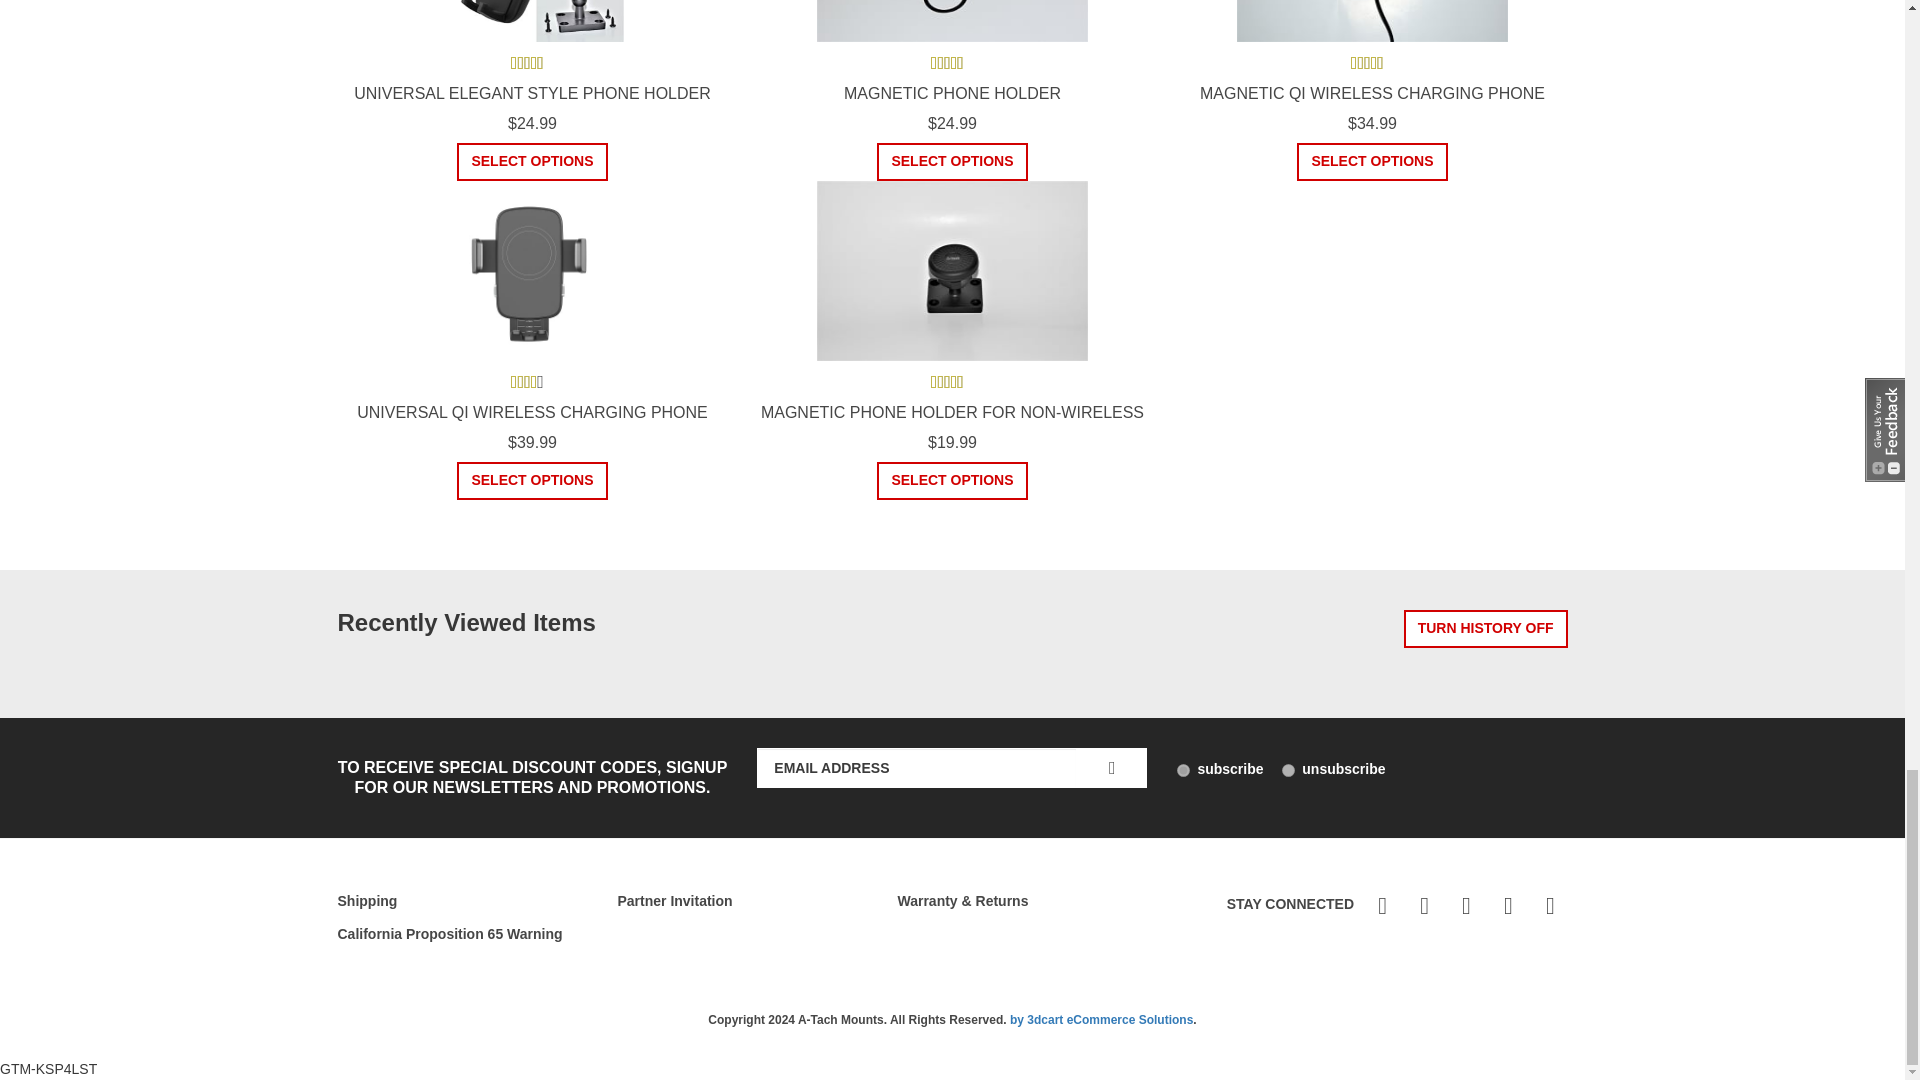 The width and height of the screenshot is (1920, 1080). I want to click on Follow Us on Instagram, so click(1547, 906).